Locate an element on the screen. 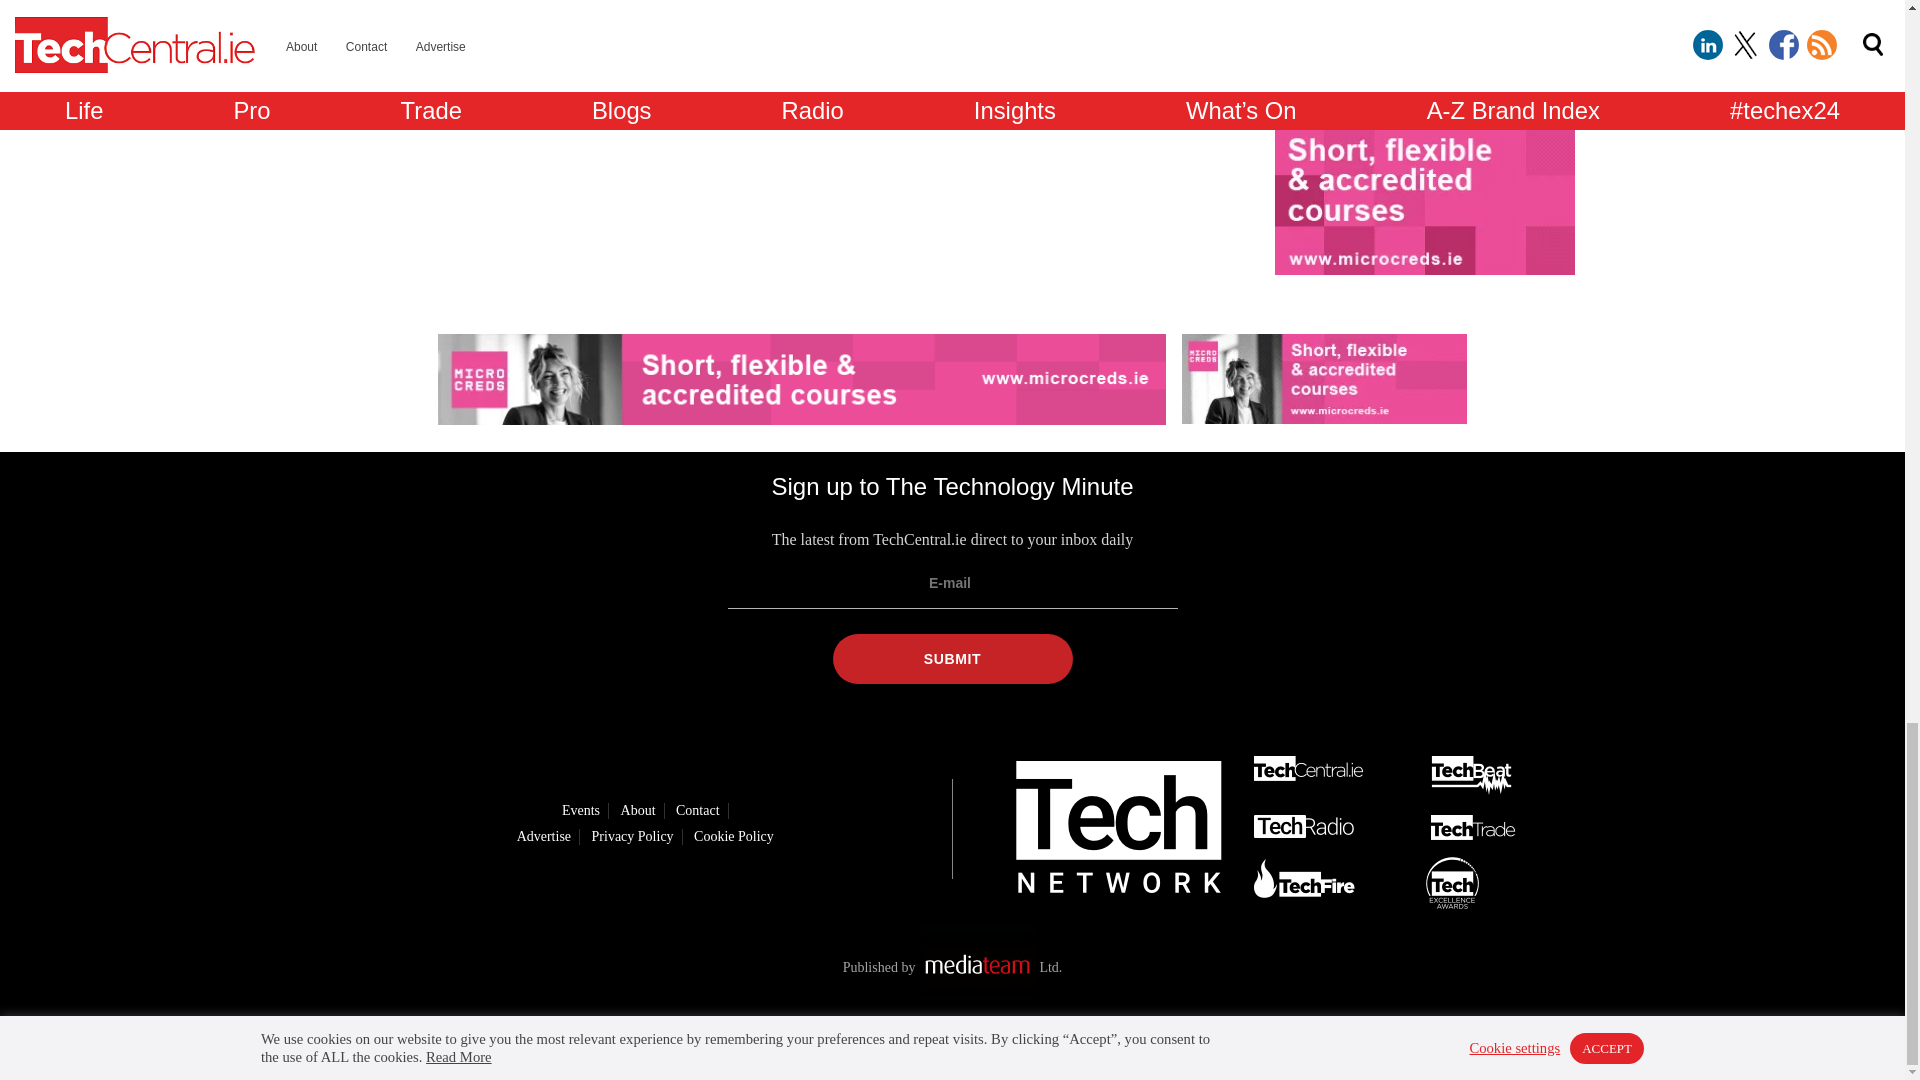 The width and height of the screenshot is (1920, 1080). Submit is located at coordinates (951, 658).